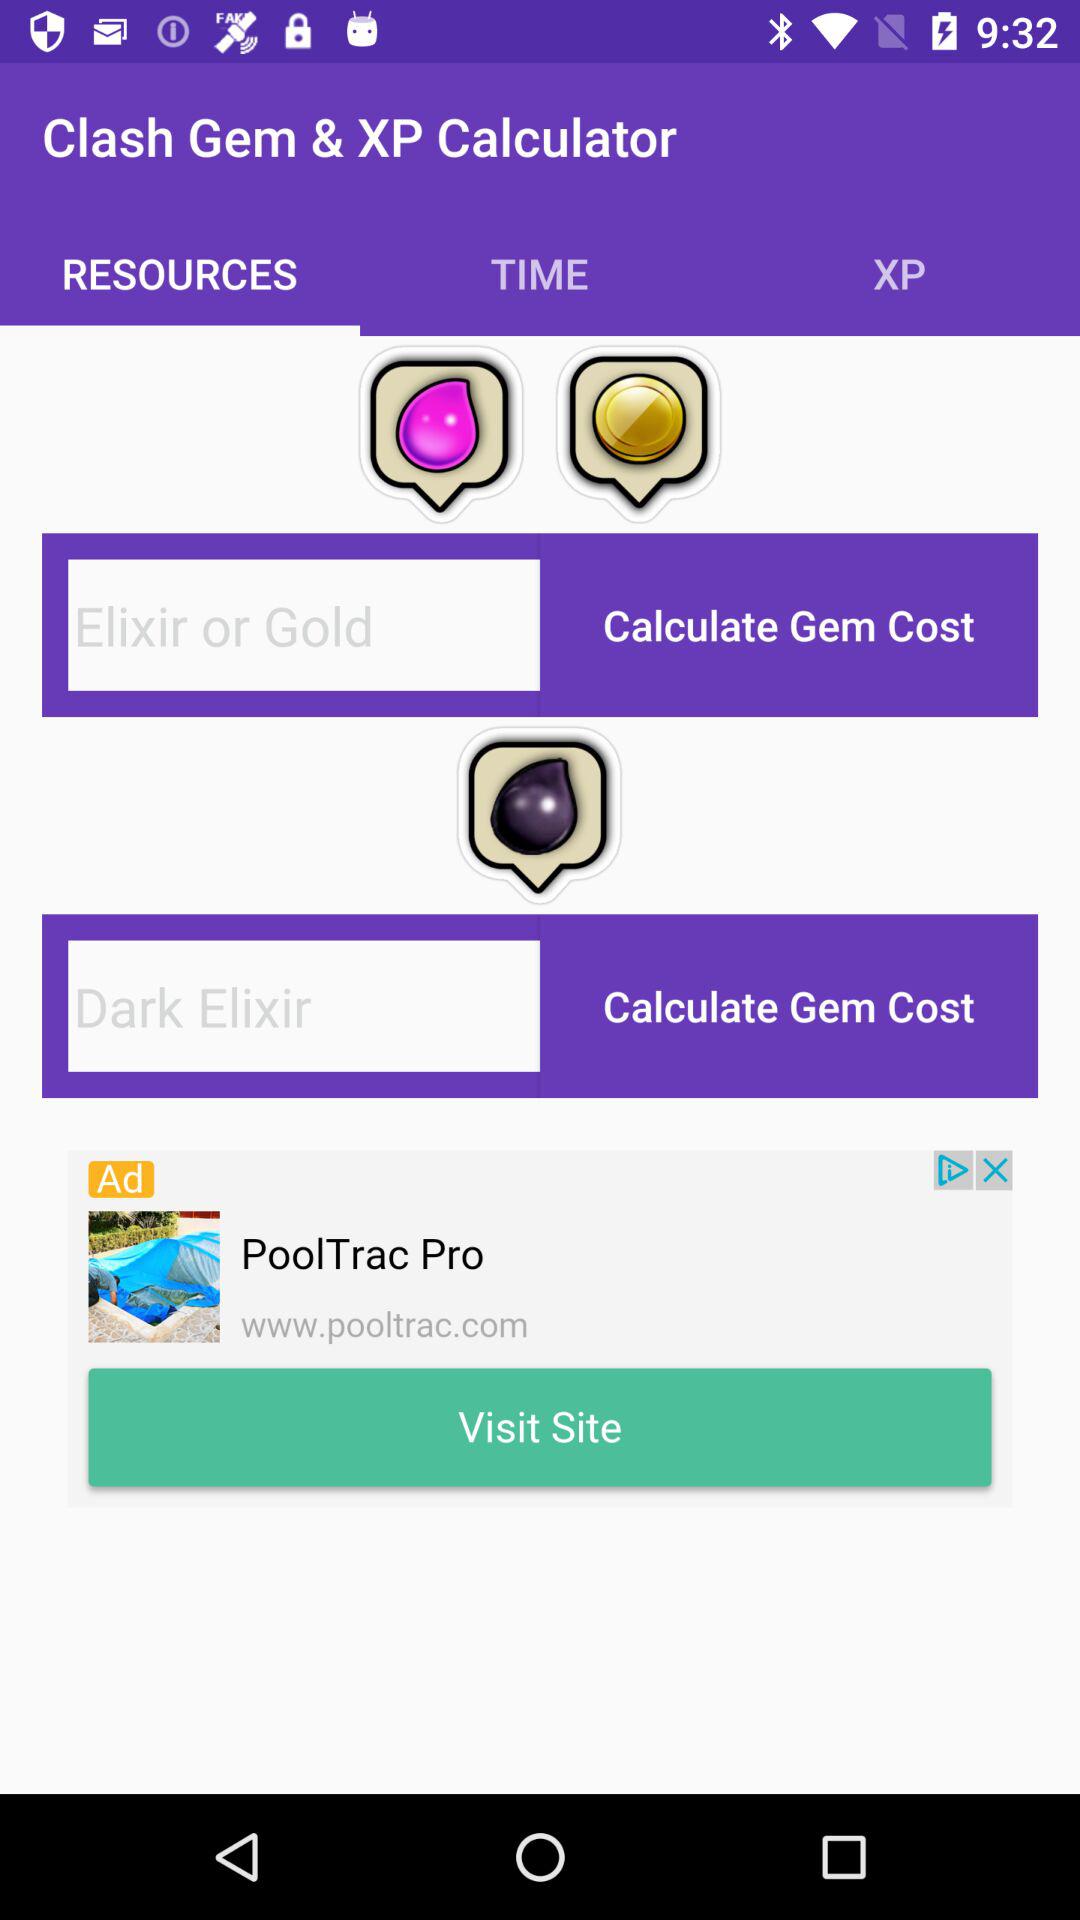  I want to click on type the message, so click(304, 624).